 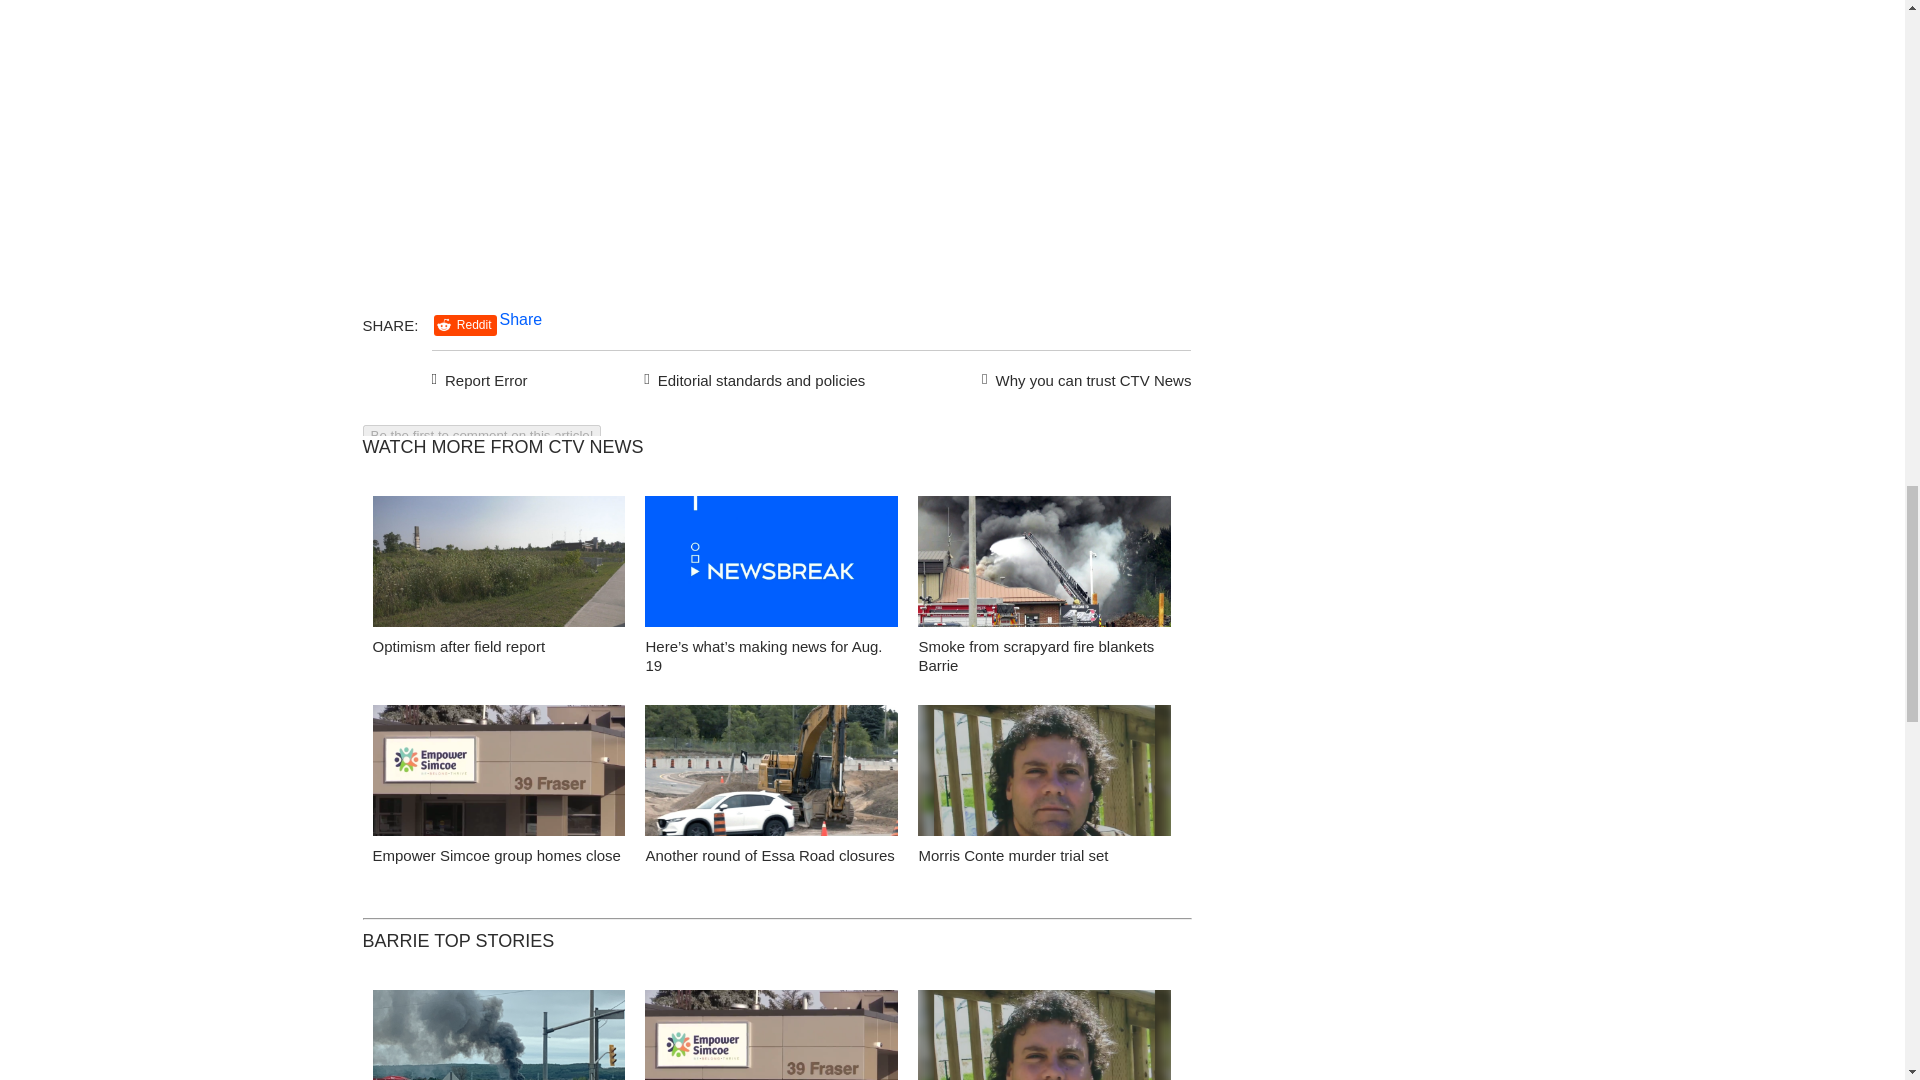 What do you see at coordinates (772, 770) in the screenshot?
I see `false` at bounding box center [772, 770].